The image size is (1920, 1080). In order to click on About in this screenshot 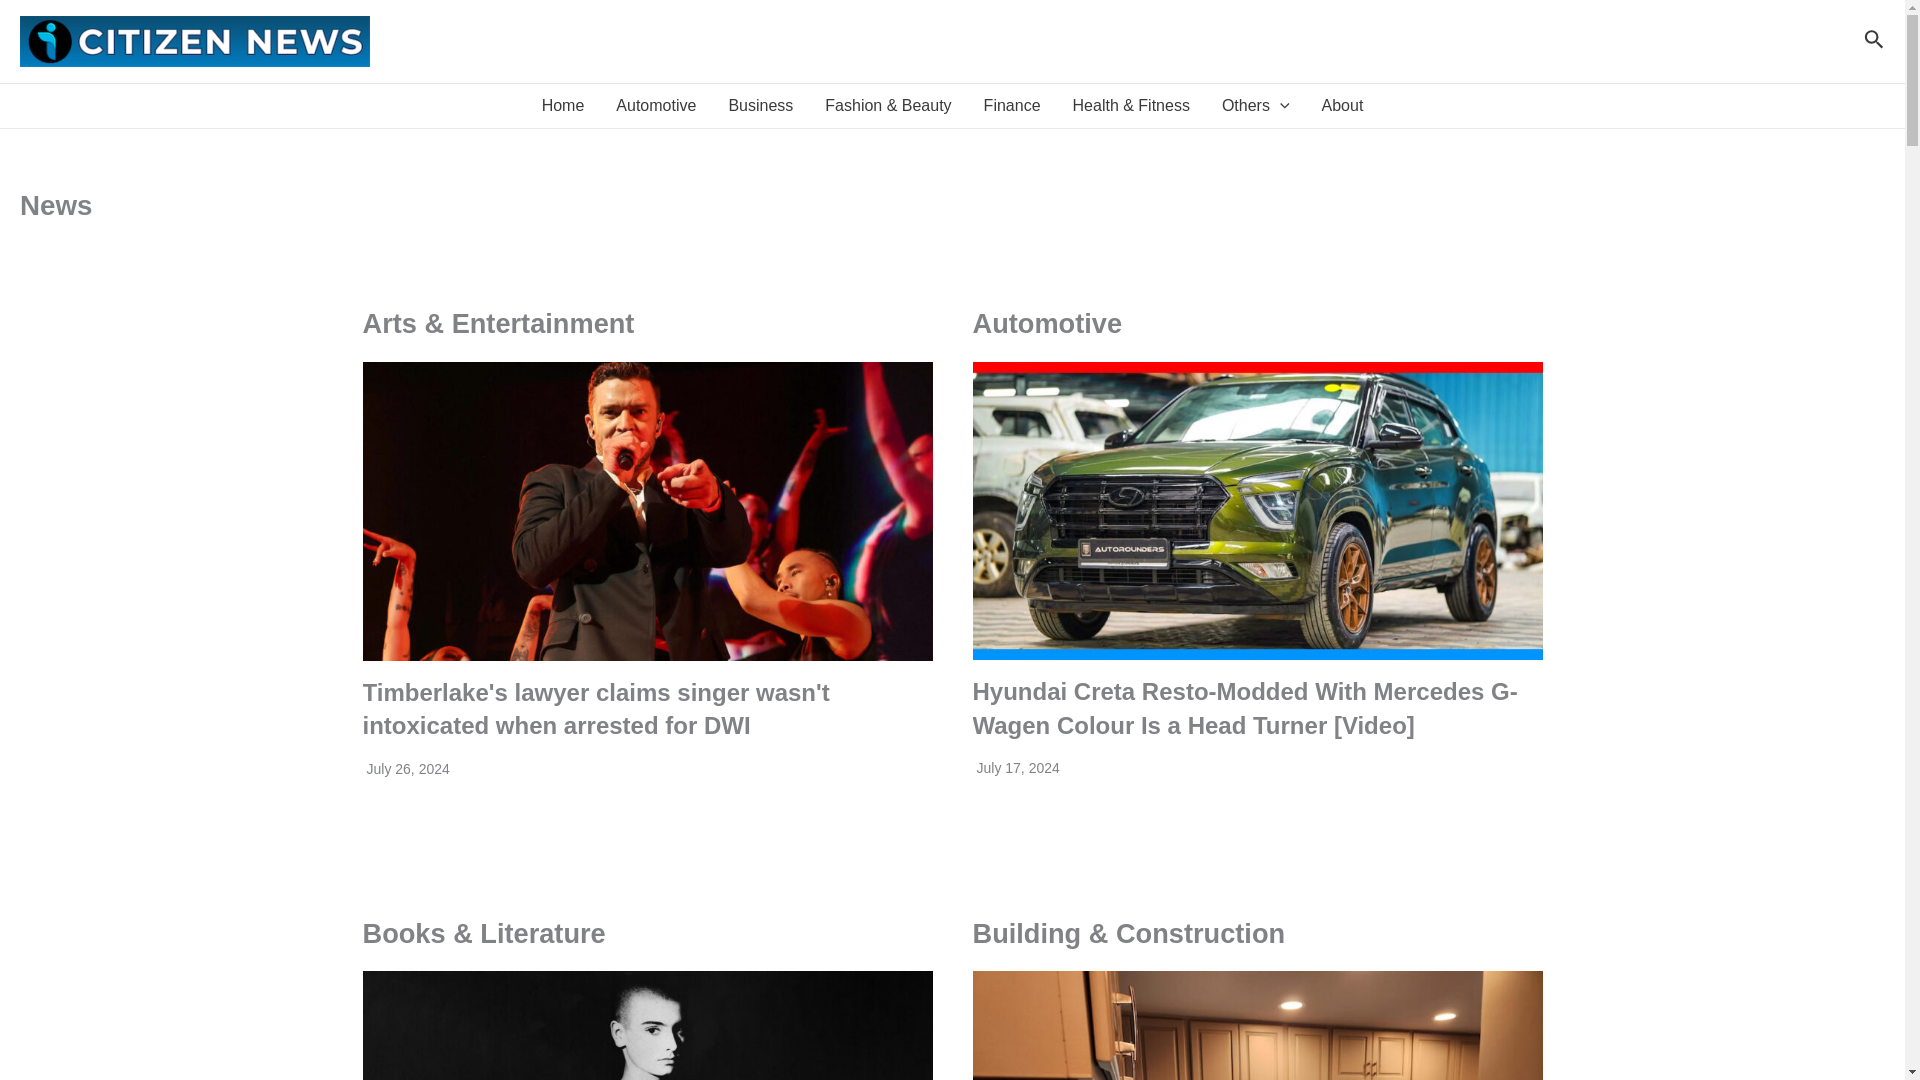, I will do `click(1342, 106)`.